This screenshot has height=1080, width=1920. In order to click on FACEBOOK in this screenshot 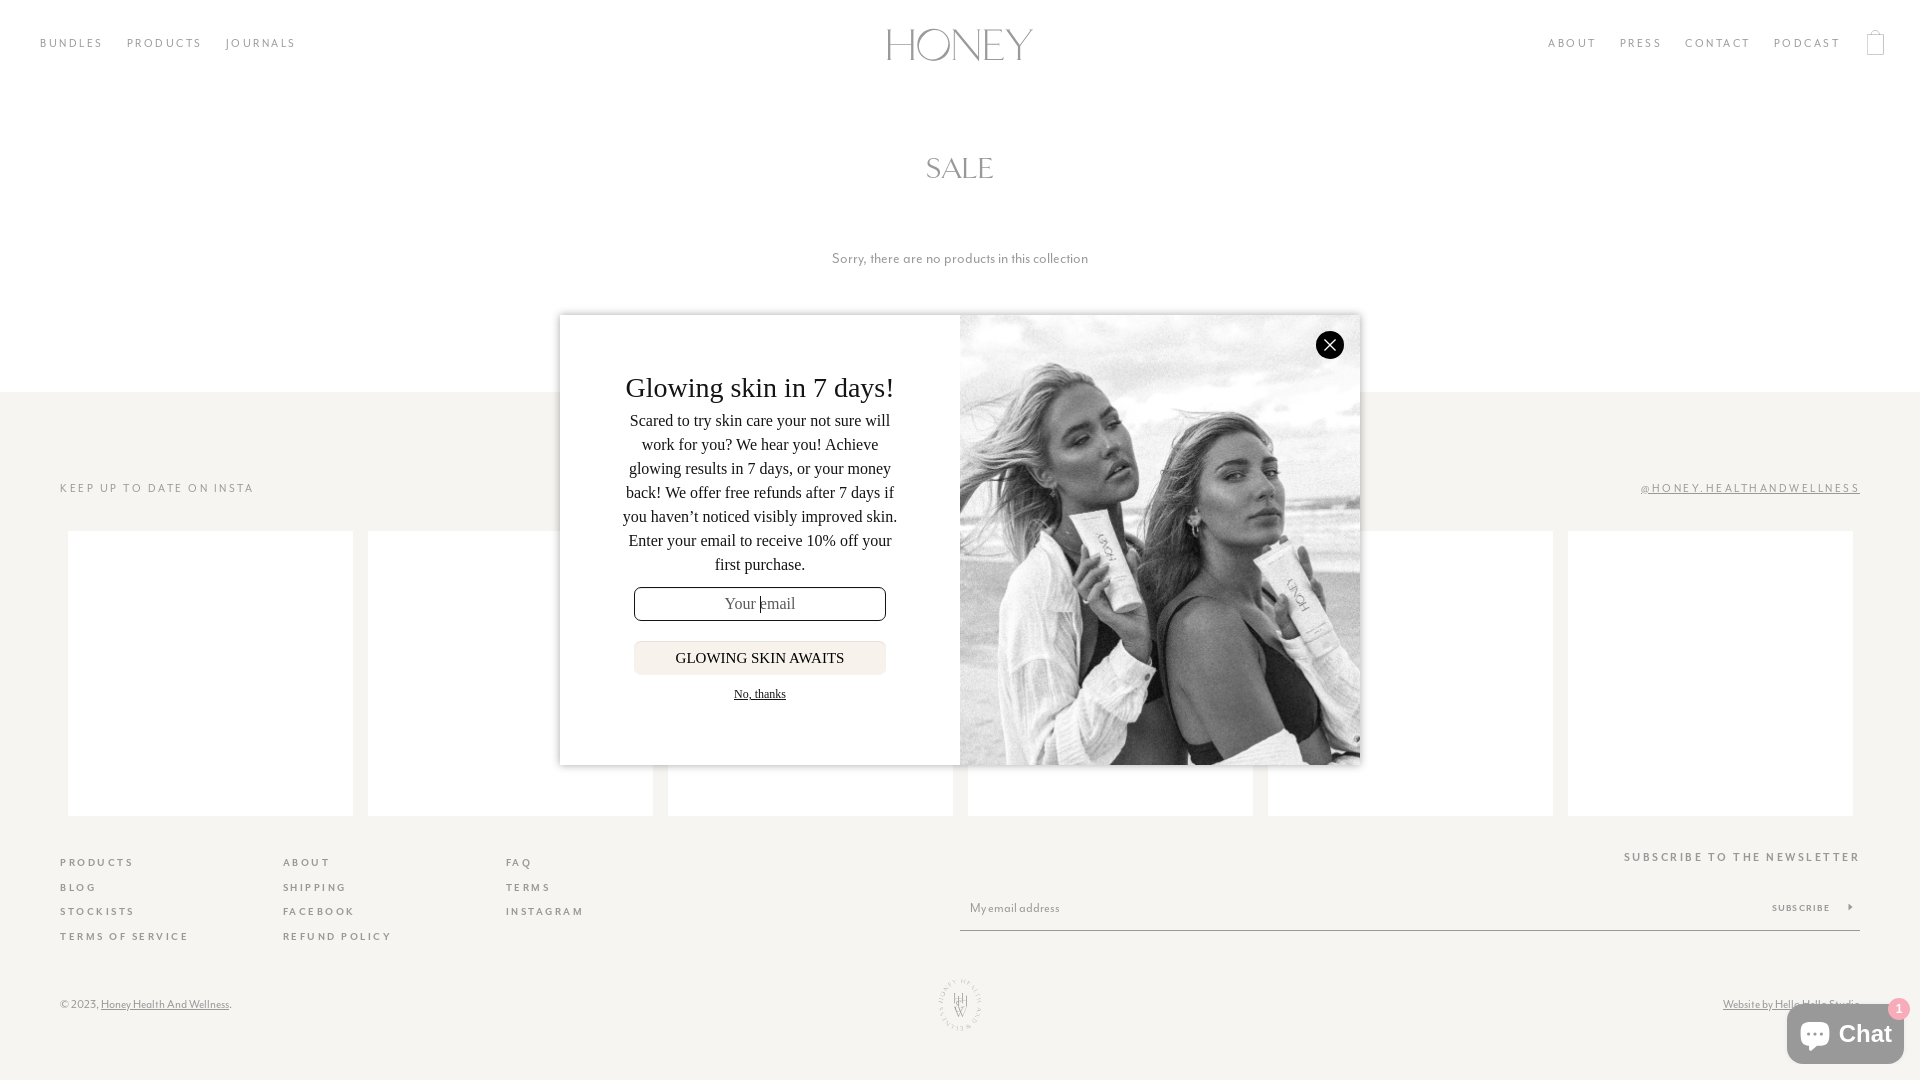, I will do `click(320, 912)`.